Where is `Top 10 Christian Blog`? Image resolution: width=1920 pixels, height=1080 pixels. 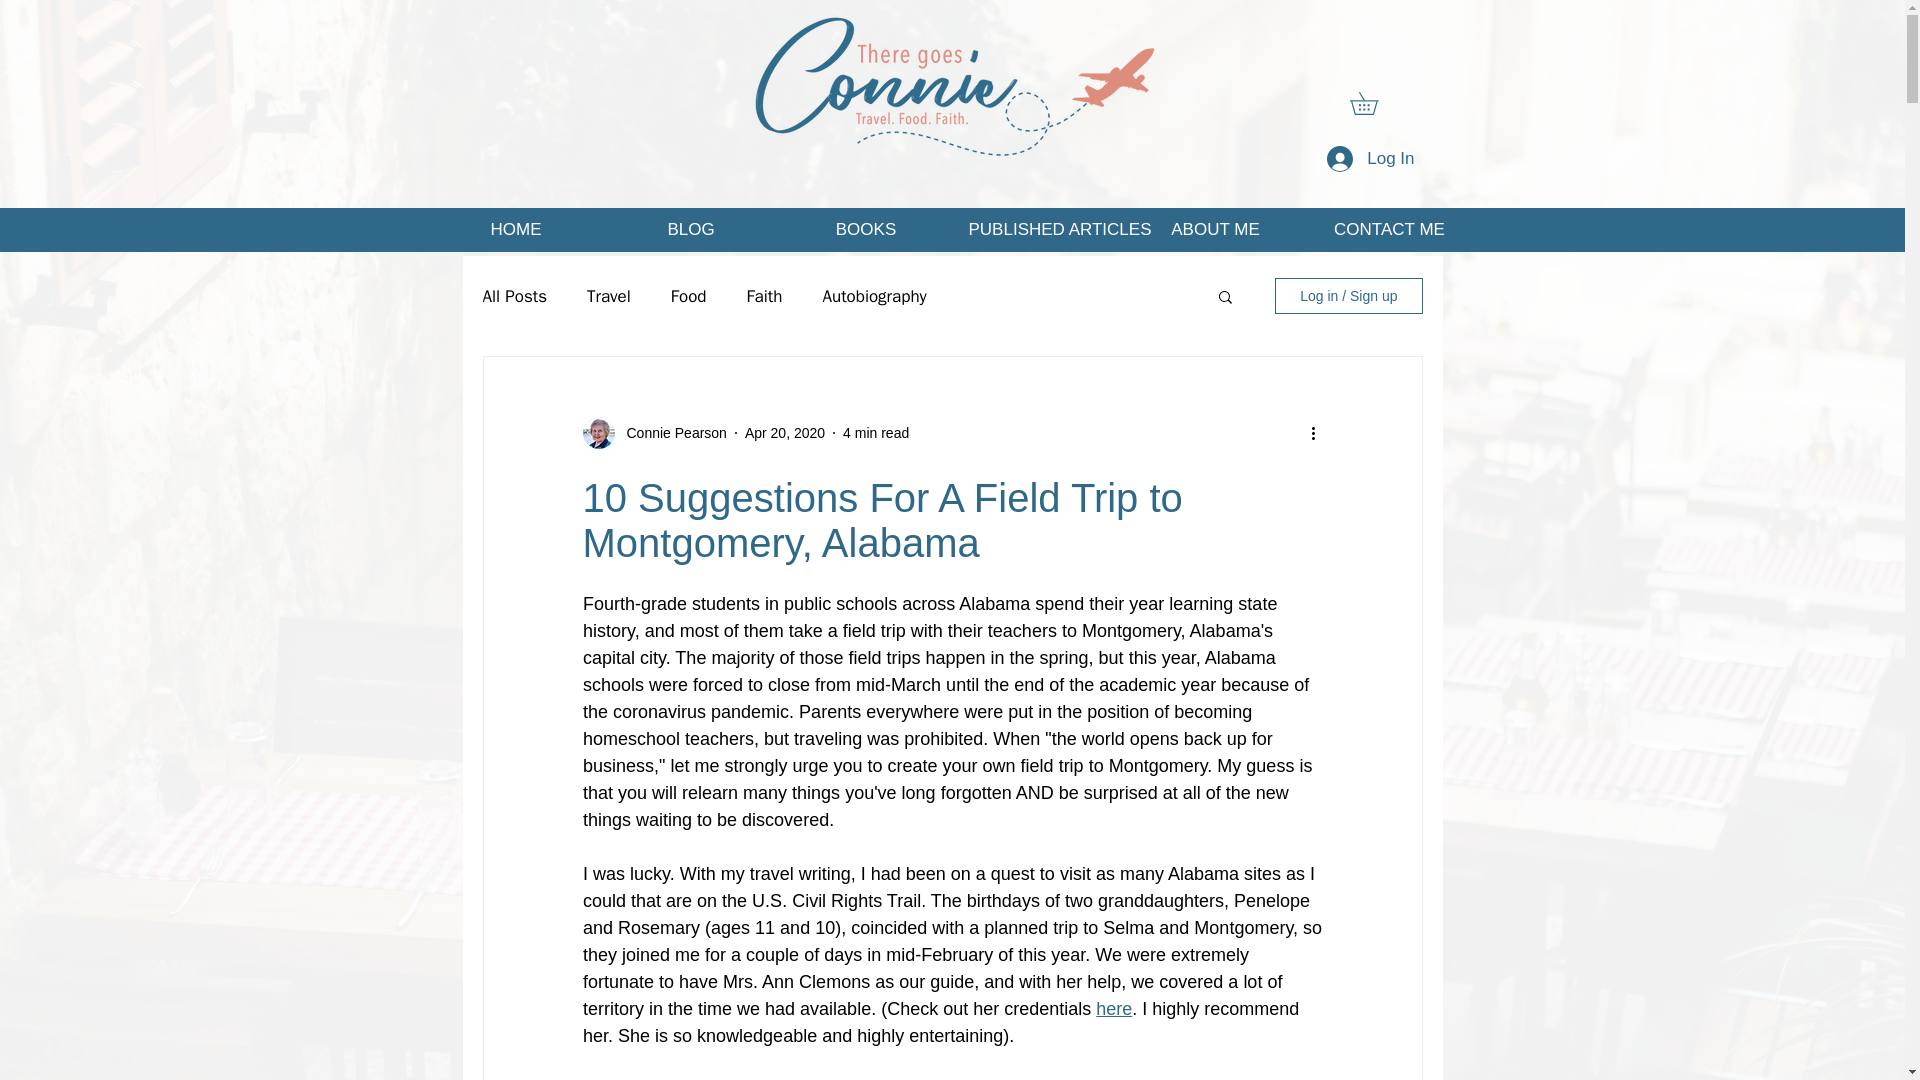
Top 10 Christian Blog is located at coordinates (951, 86).